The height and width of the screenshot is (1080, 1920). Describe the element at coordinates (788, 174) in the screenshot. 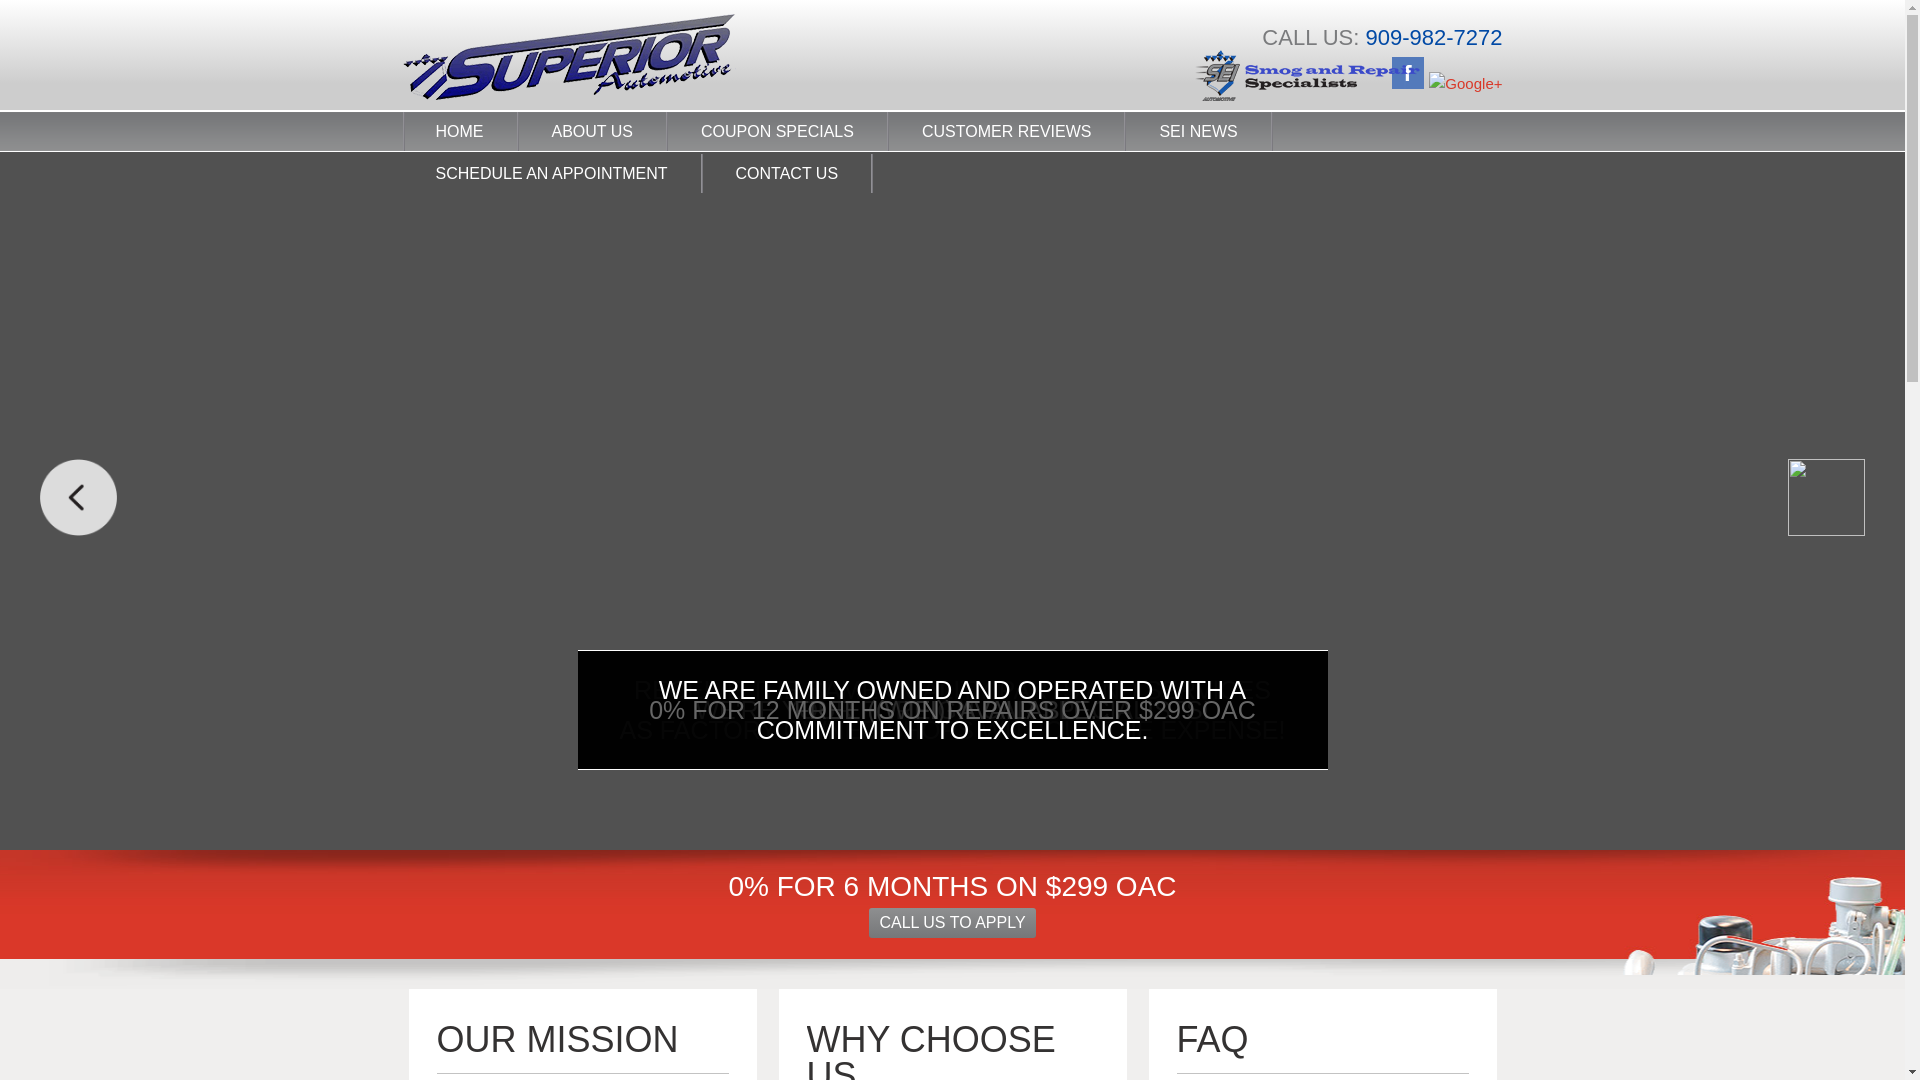

I see `CONTACT US` at that location.